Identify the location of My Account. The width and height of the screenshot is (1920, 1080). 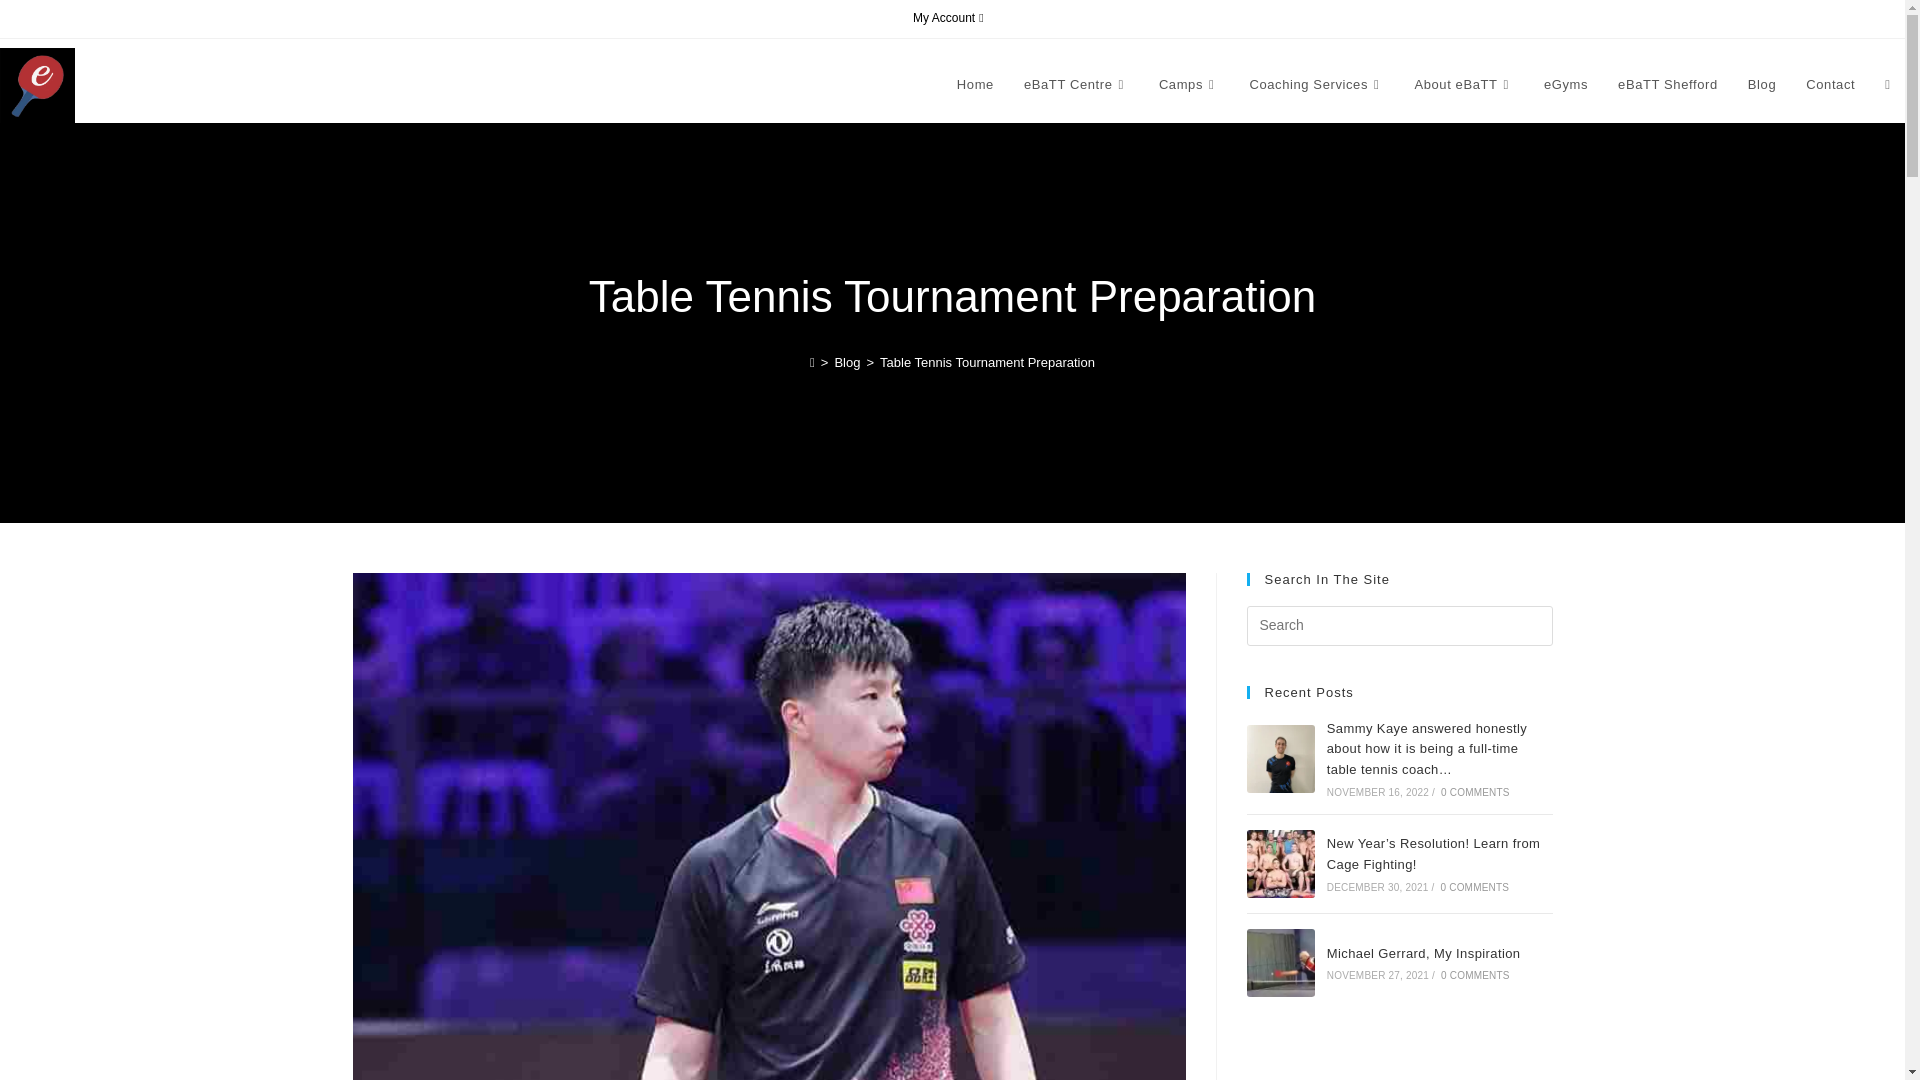
(950, 18).